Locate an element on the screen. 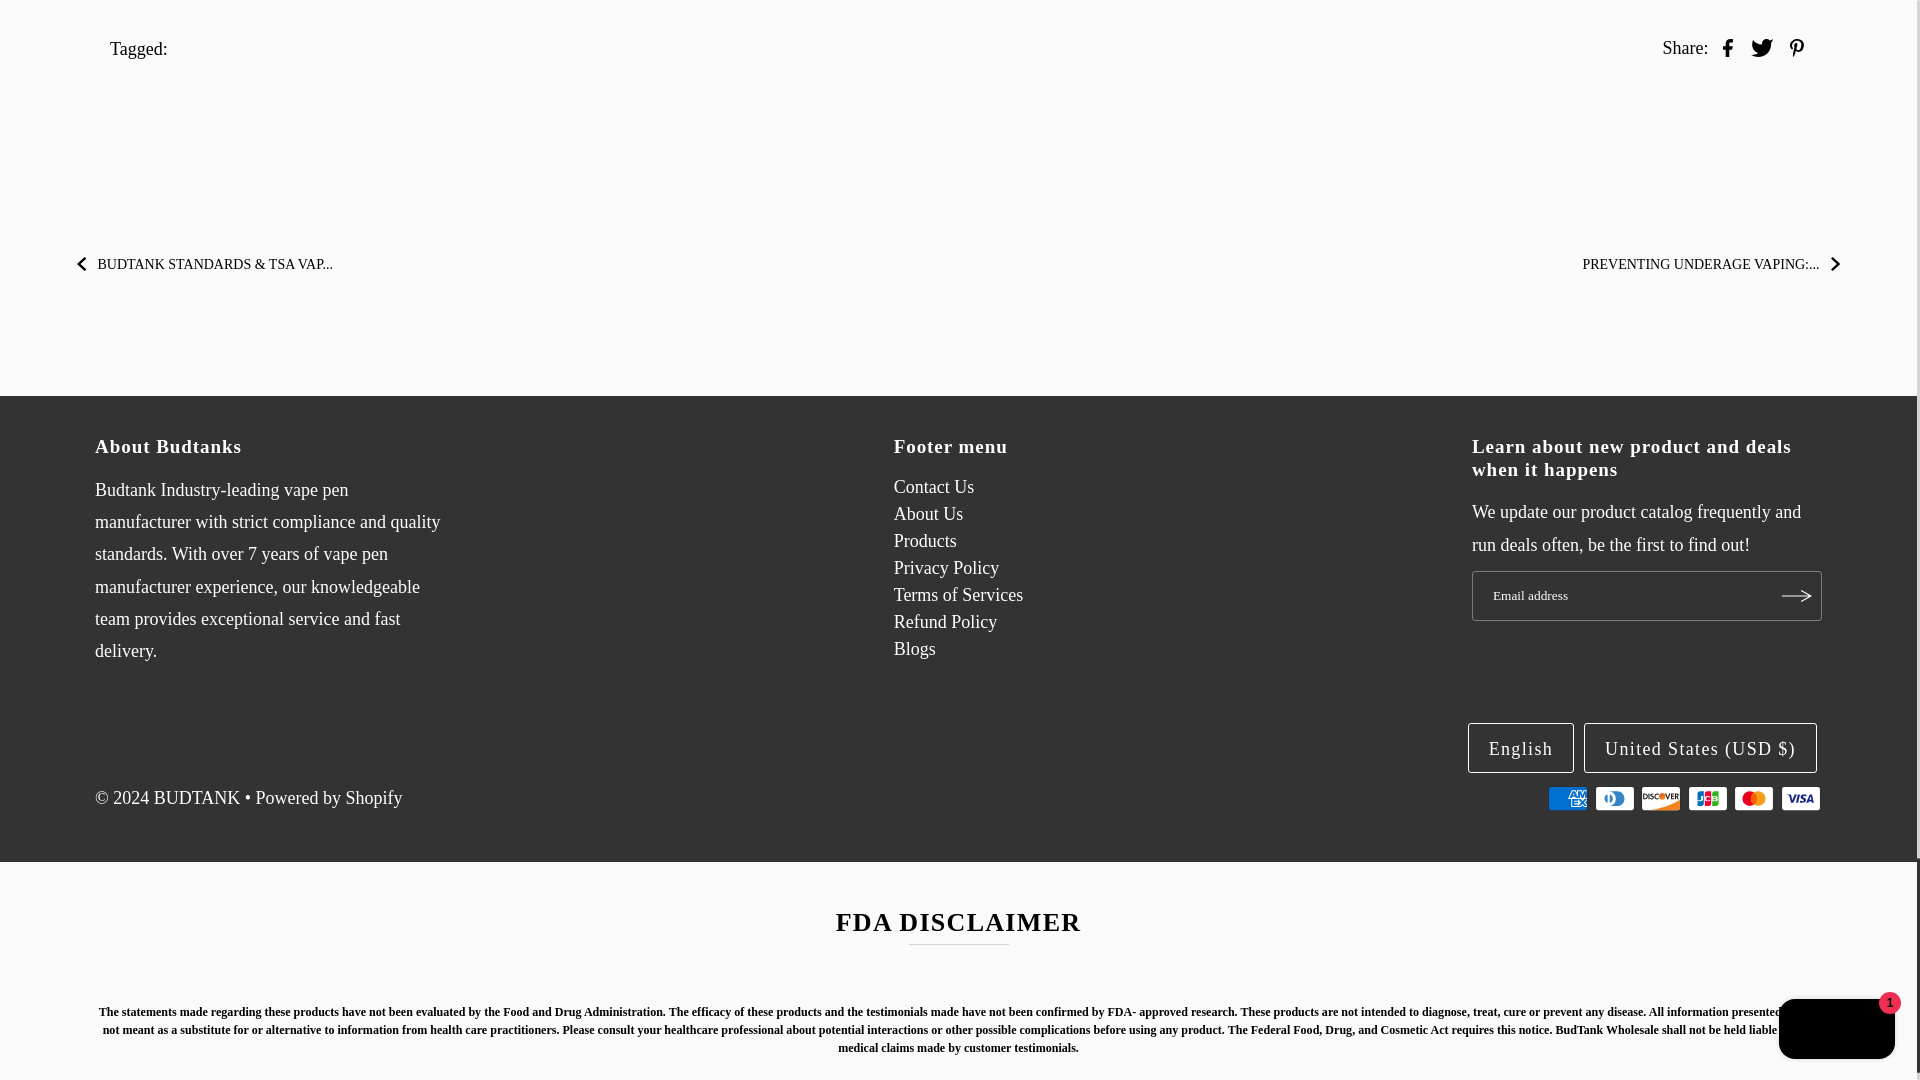  Diners Club is located at coordinates (1615, 798).